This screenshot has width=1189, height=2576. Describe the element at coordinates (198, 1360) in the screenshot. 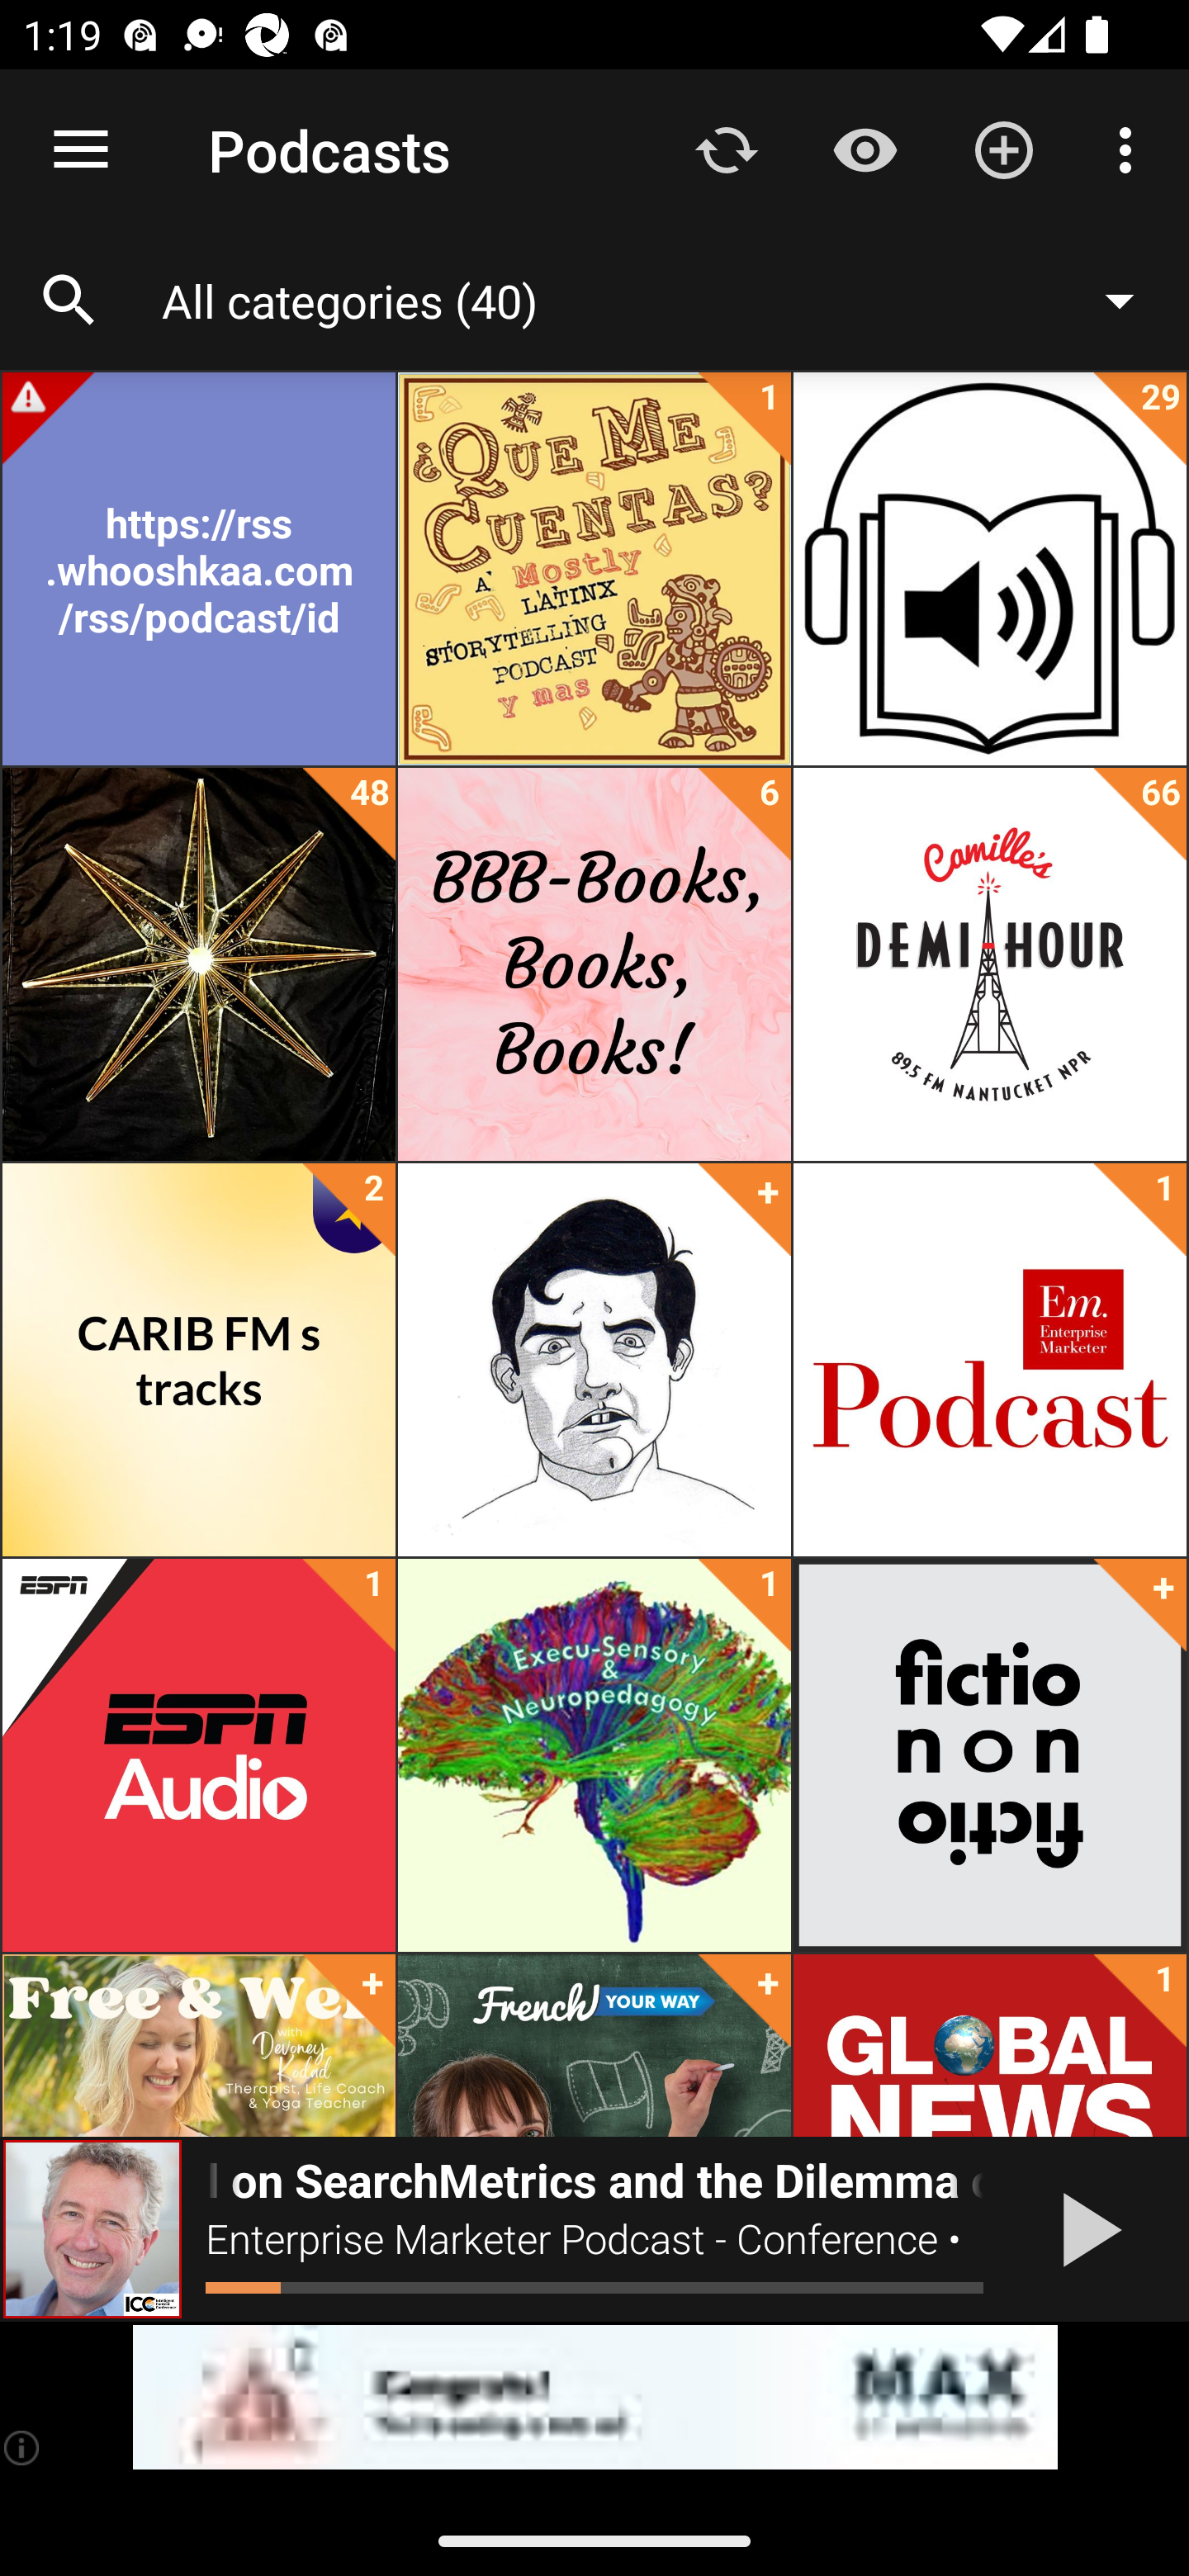

I see `CARIB FM's tracks 2` at that location.